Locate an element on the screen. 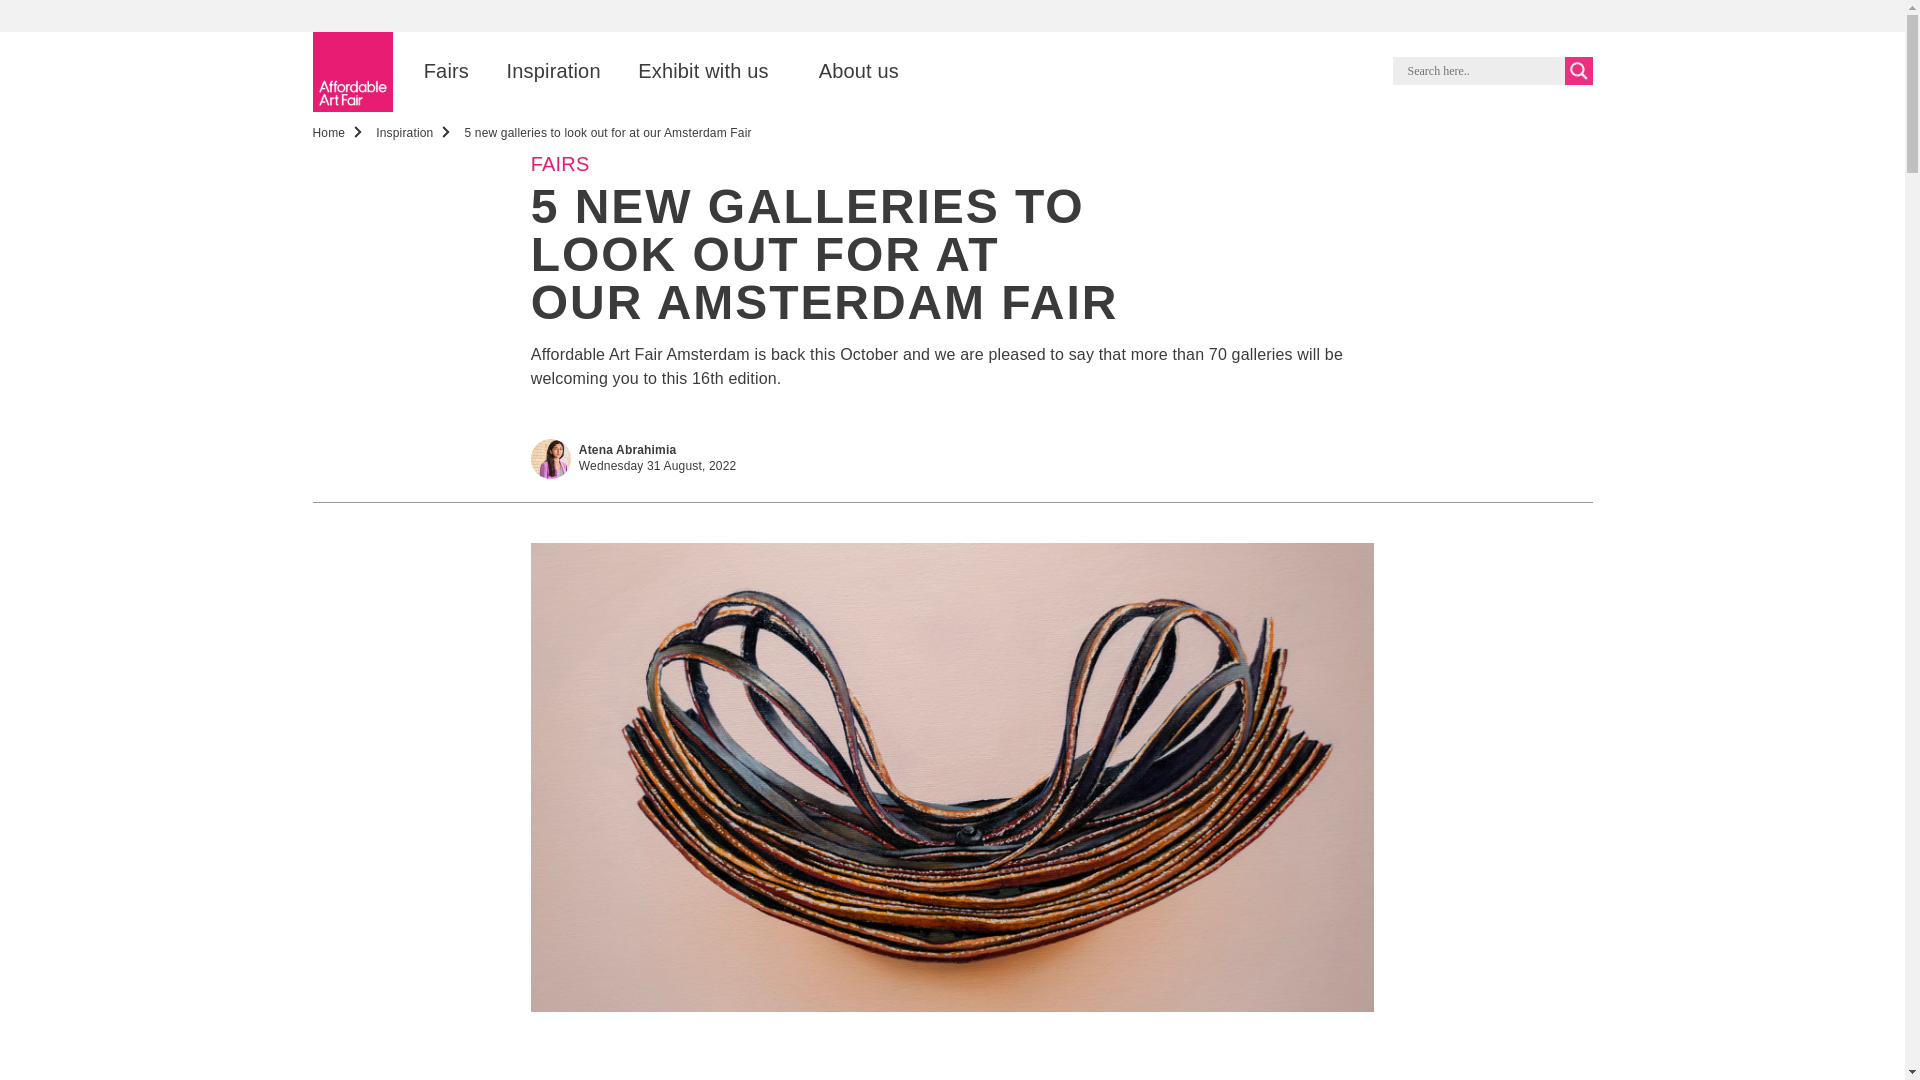 The height and width of the screenshot is (1080, 1920). Inspiration is located at coordinates (552, 72).